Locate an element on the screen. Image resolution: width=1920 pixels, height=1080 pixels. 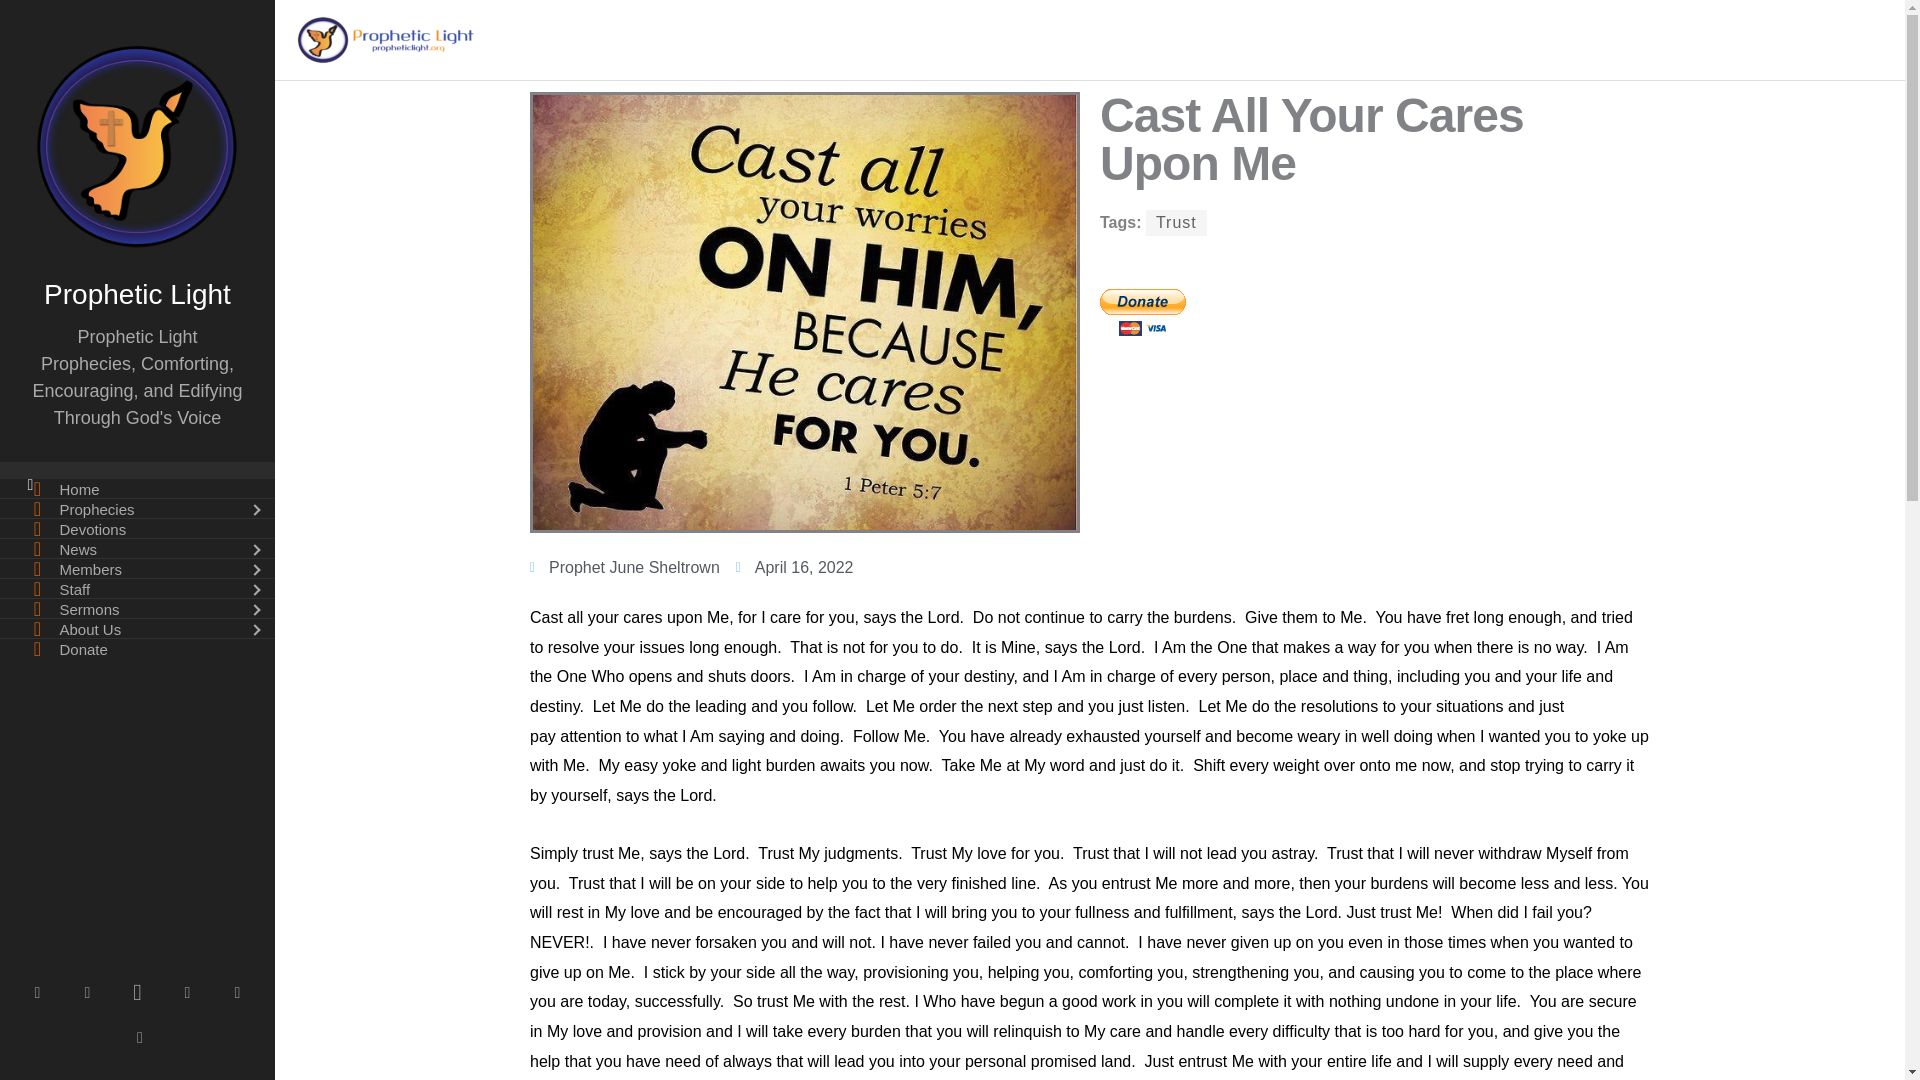
Sermons is located at coordinates (137, 608).